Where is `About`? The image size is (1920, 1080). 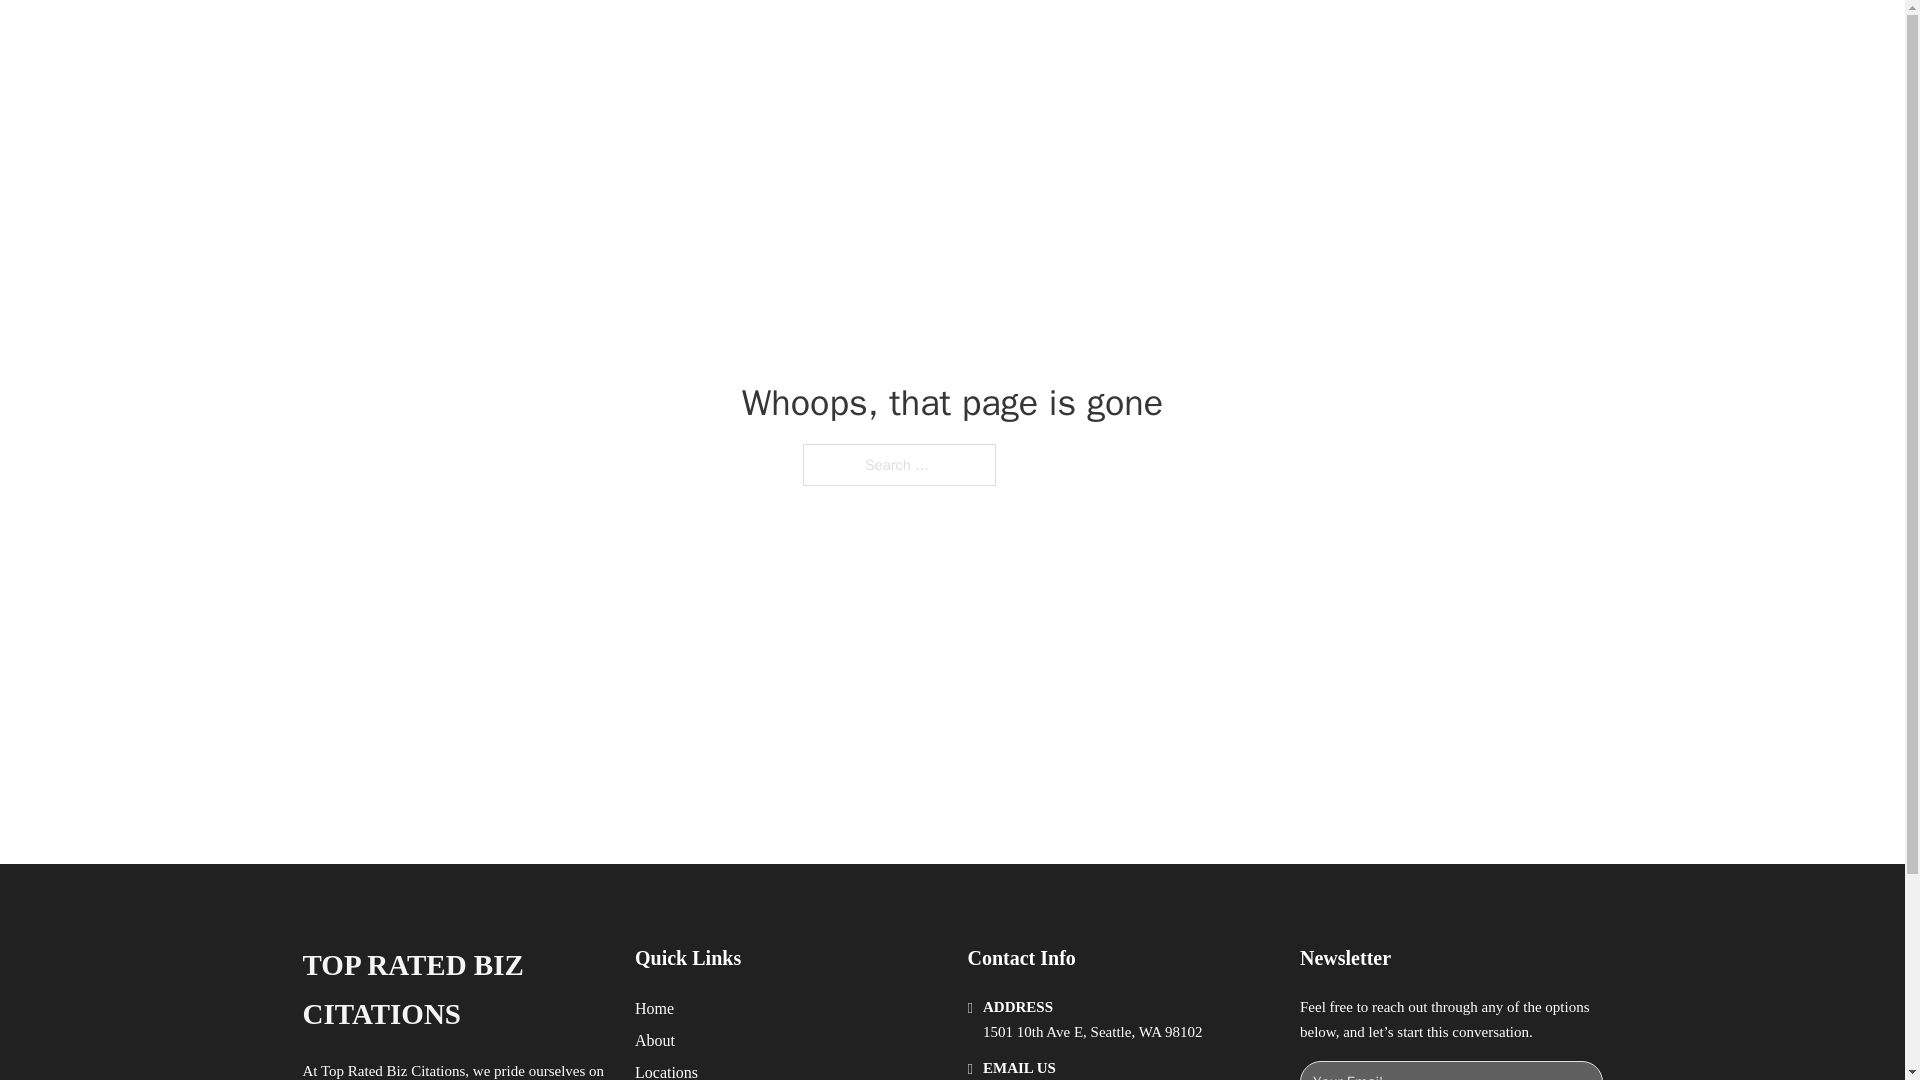 About is located at coordinates (655, 1040).